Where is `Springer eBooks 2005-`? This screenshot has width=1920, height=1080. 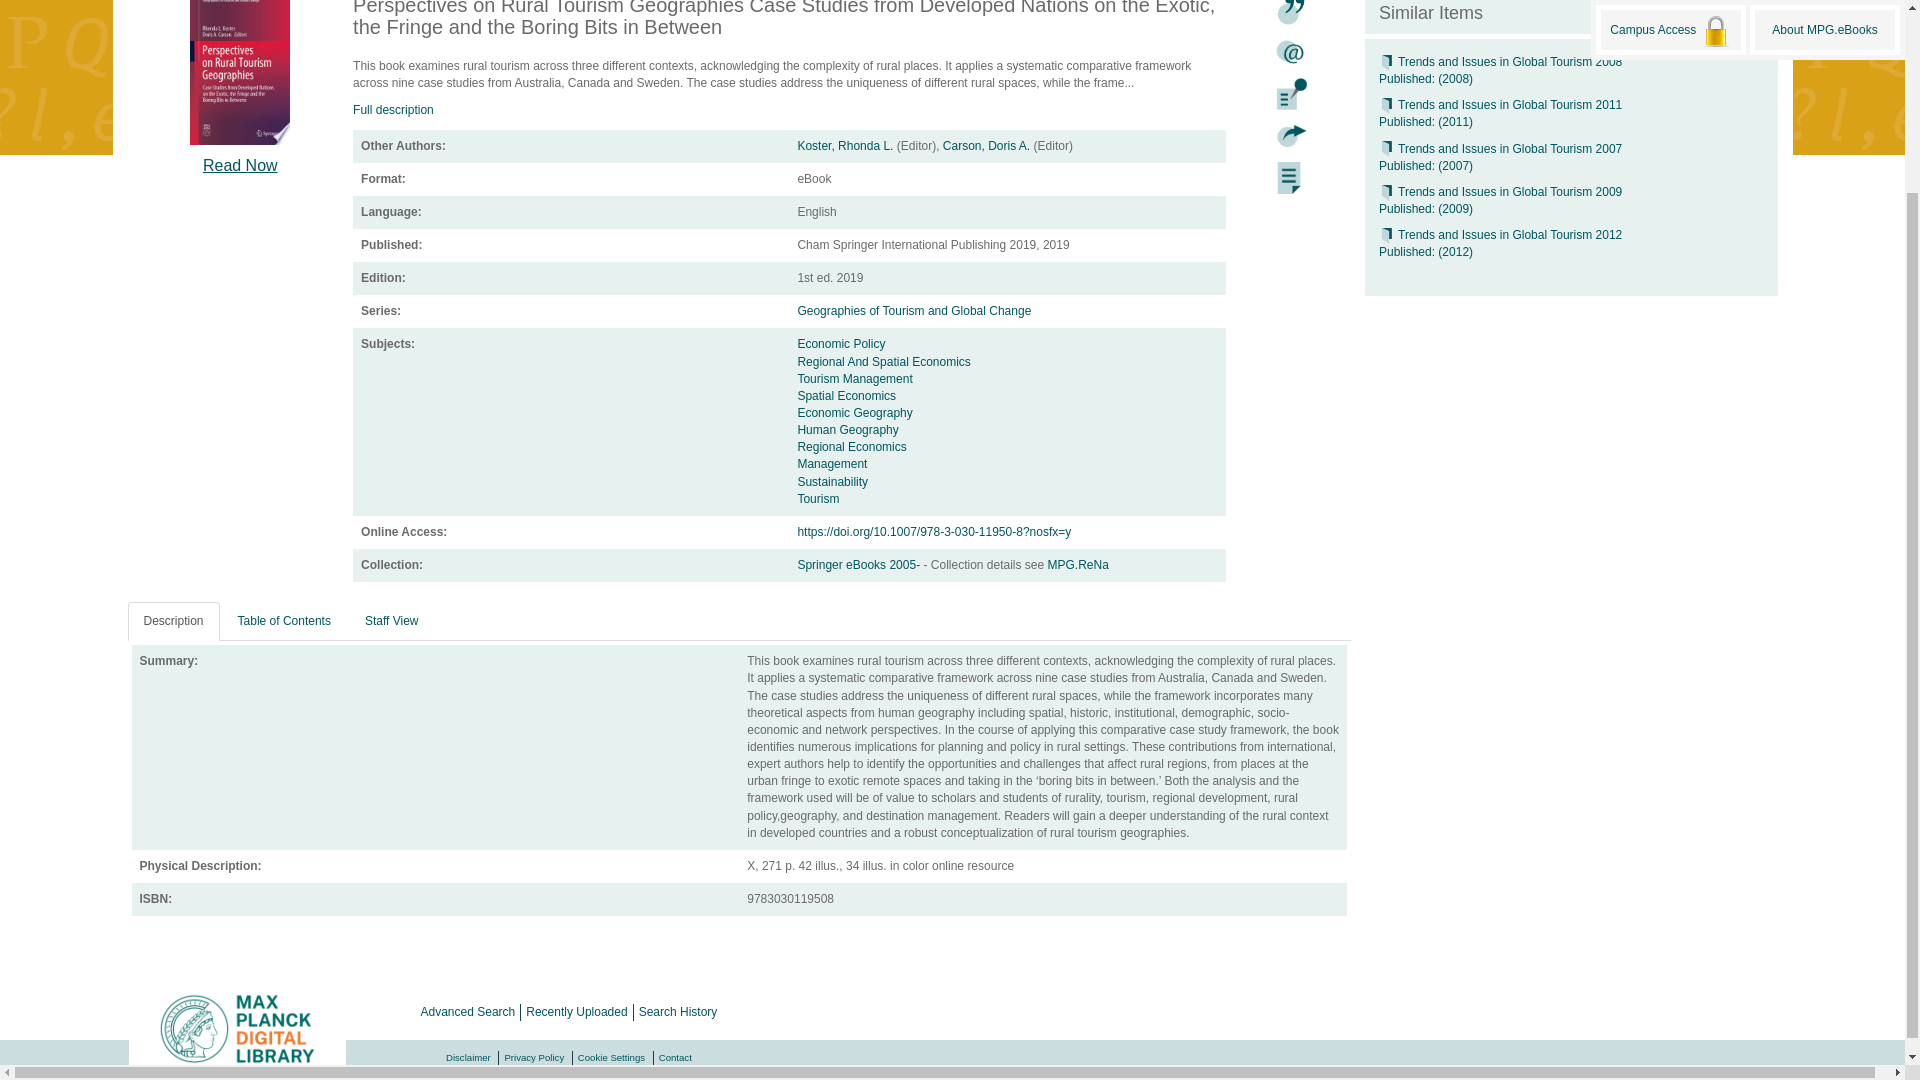
Springer eBooks 2005- is located at coordinates (860, 565).